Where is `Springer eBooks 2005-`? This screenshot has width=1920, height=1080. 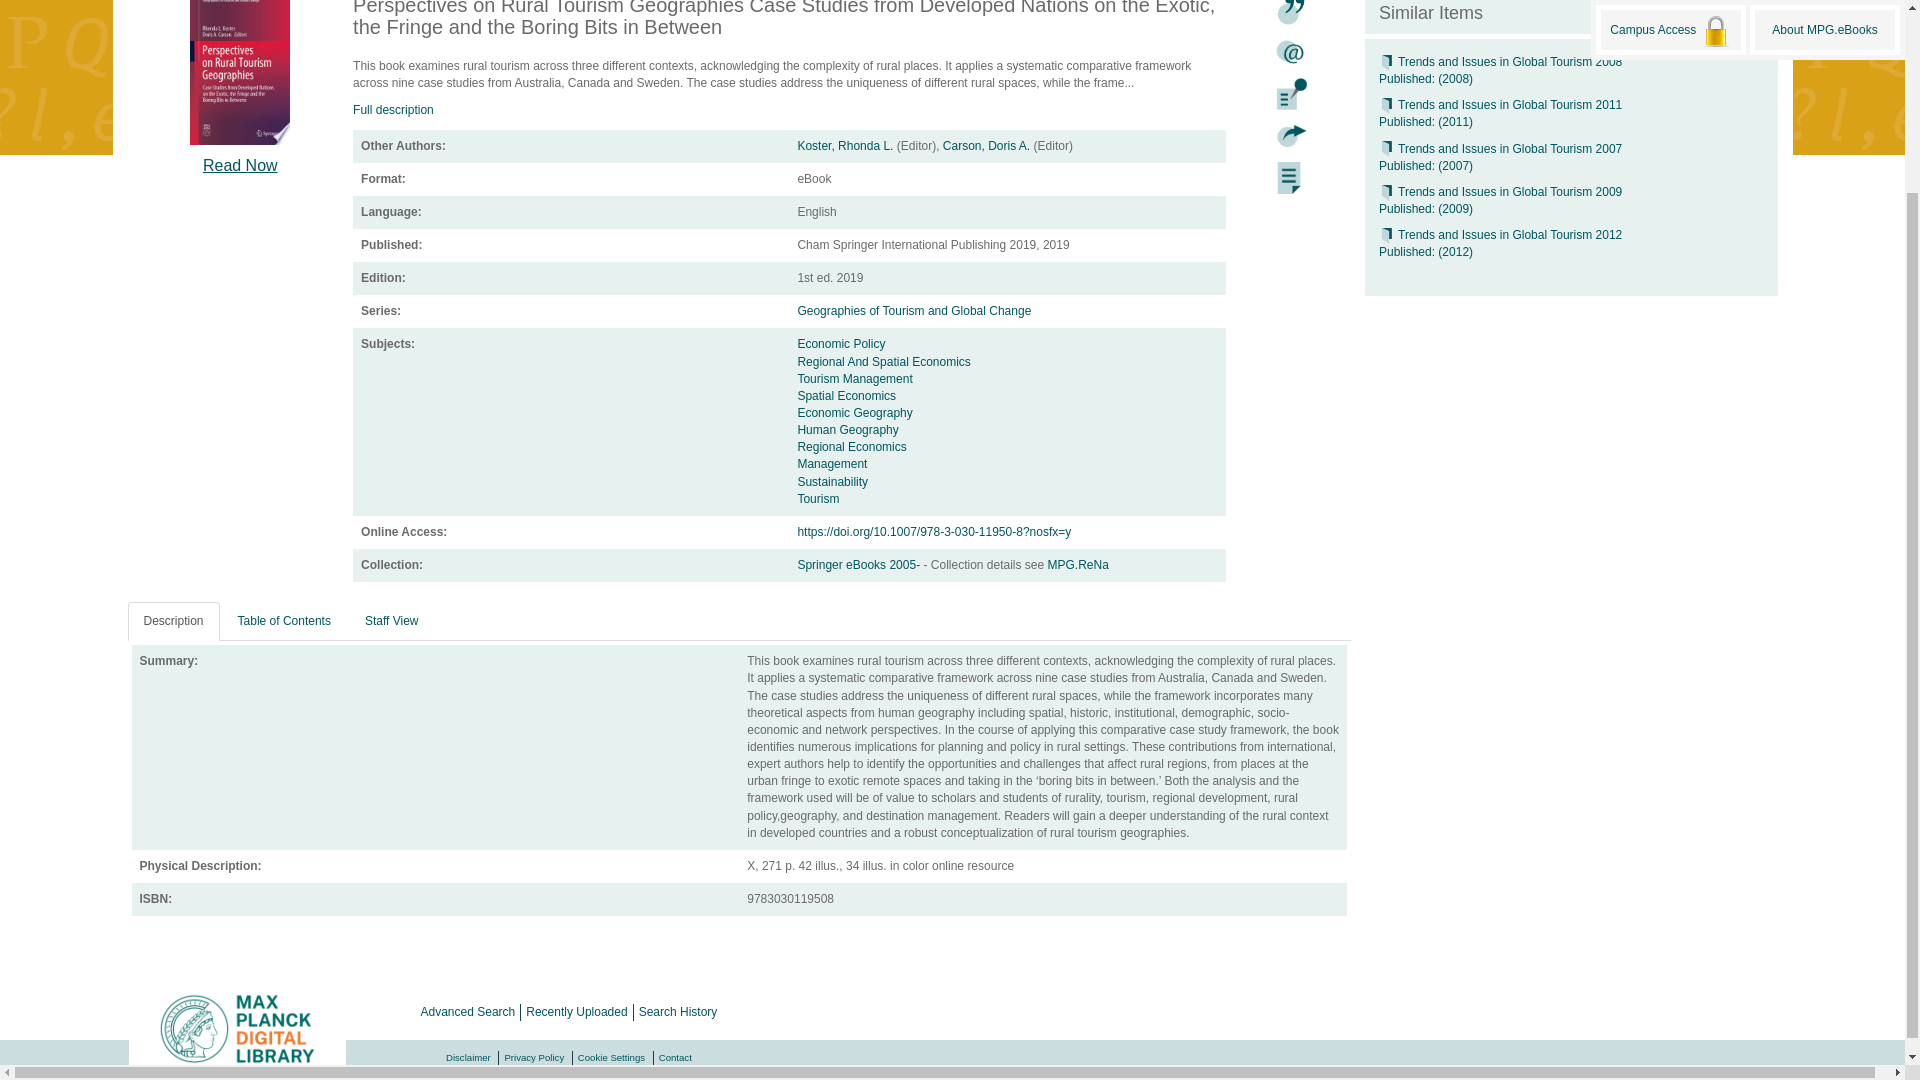
Springer eBooks 2005- is located at coordinates (860, 565).